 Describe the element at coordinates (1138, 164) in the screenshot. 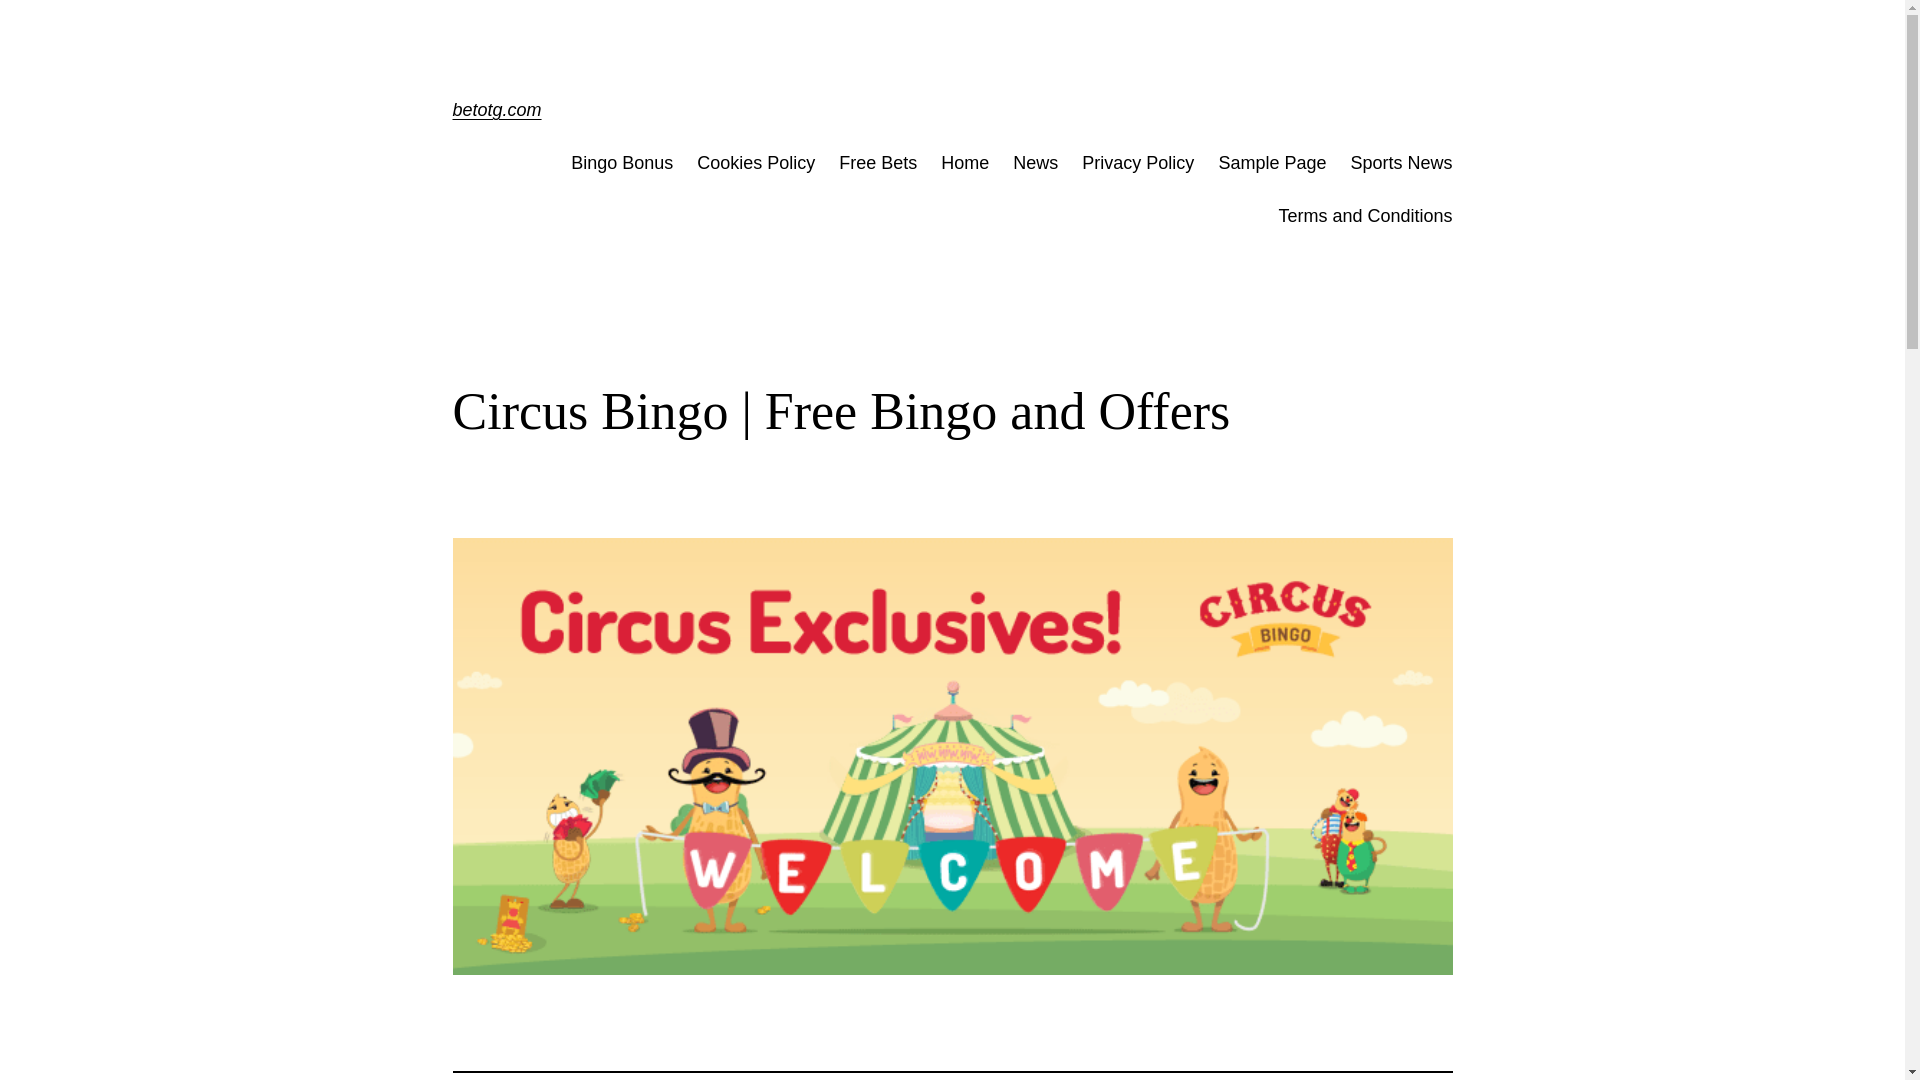

I see `Privacy Policy` at that location.